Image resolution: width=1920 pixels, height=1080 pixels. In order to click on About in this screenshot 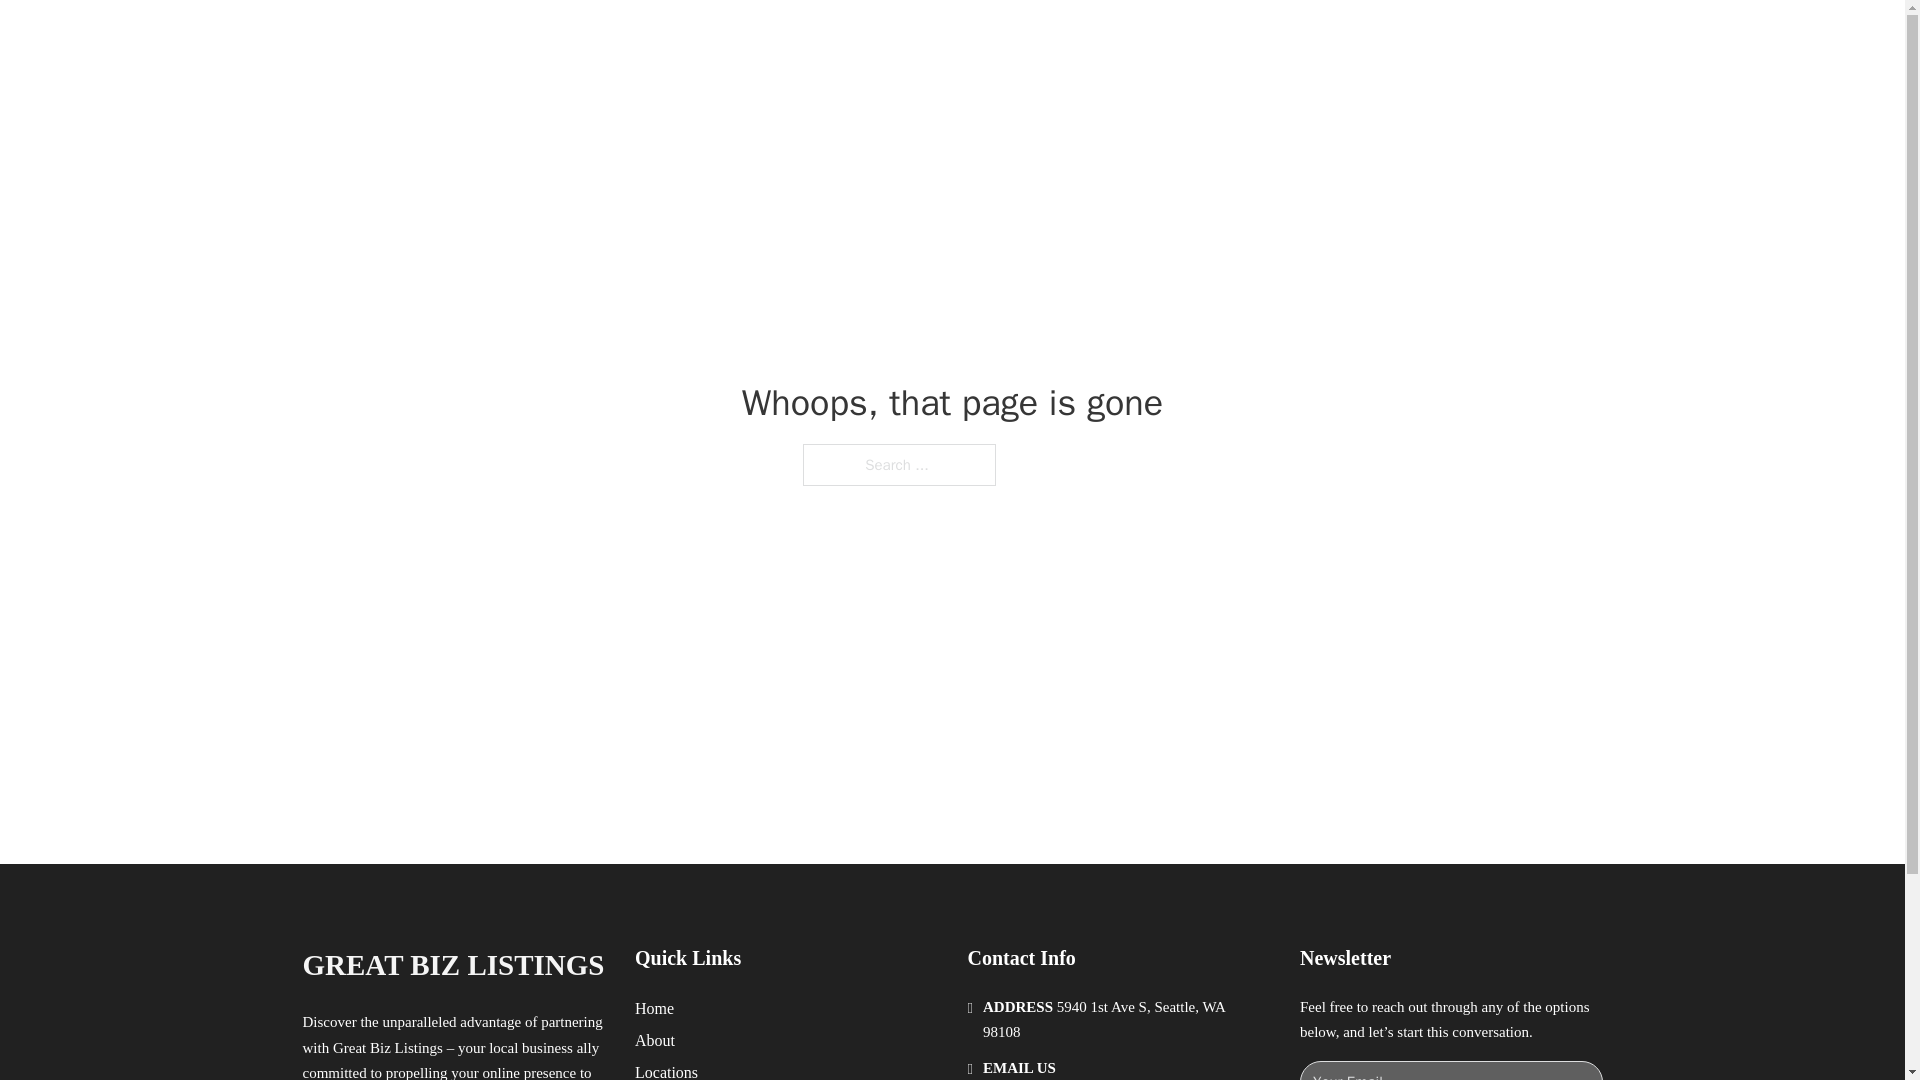, I will do `click(655, 1040)`.